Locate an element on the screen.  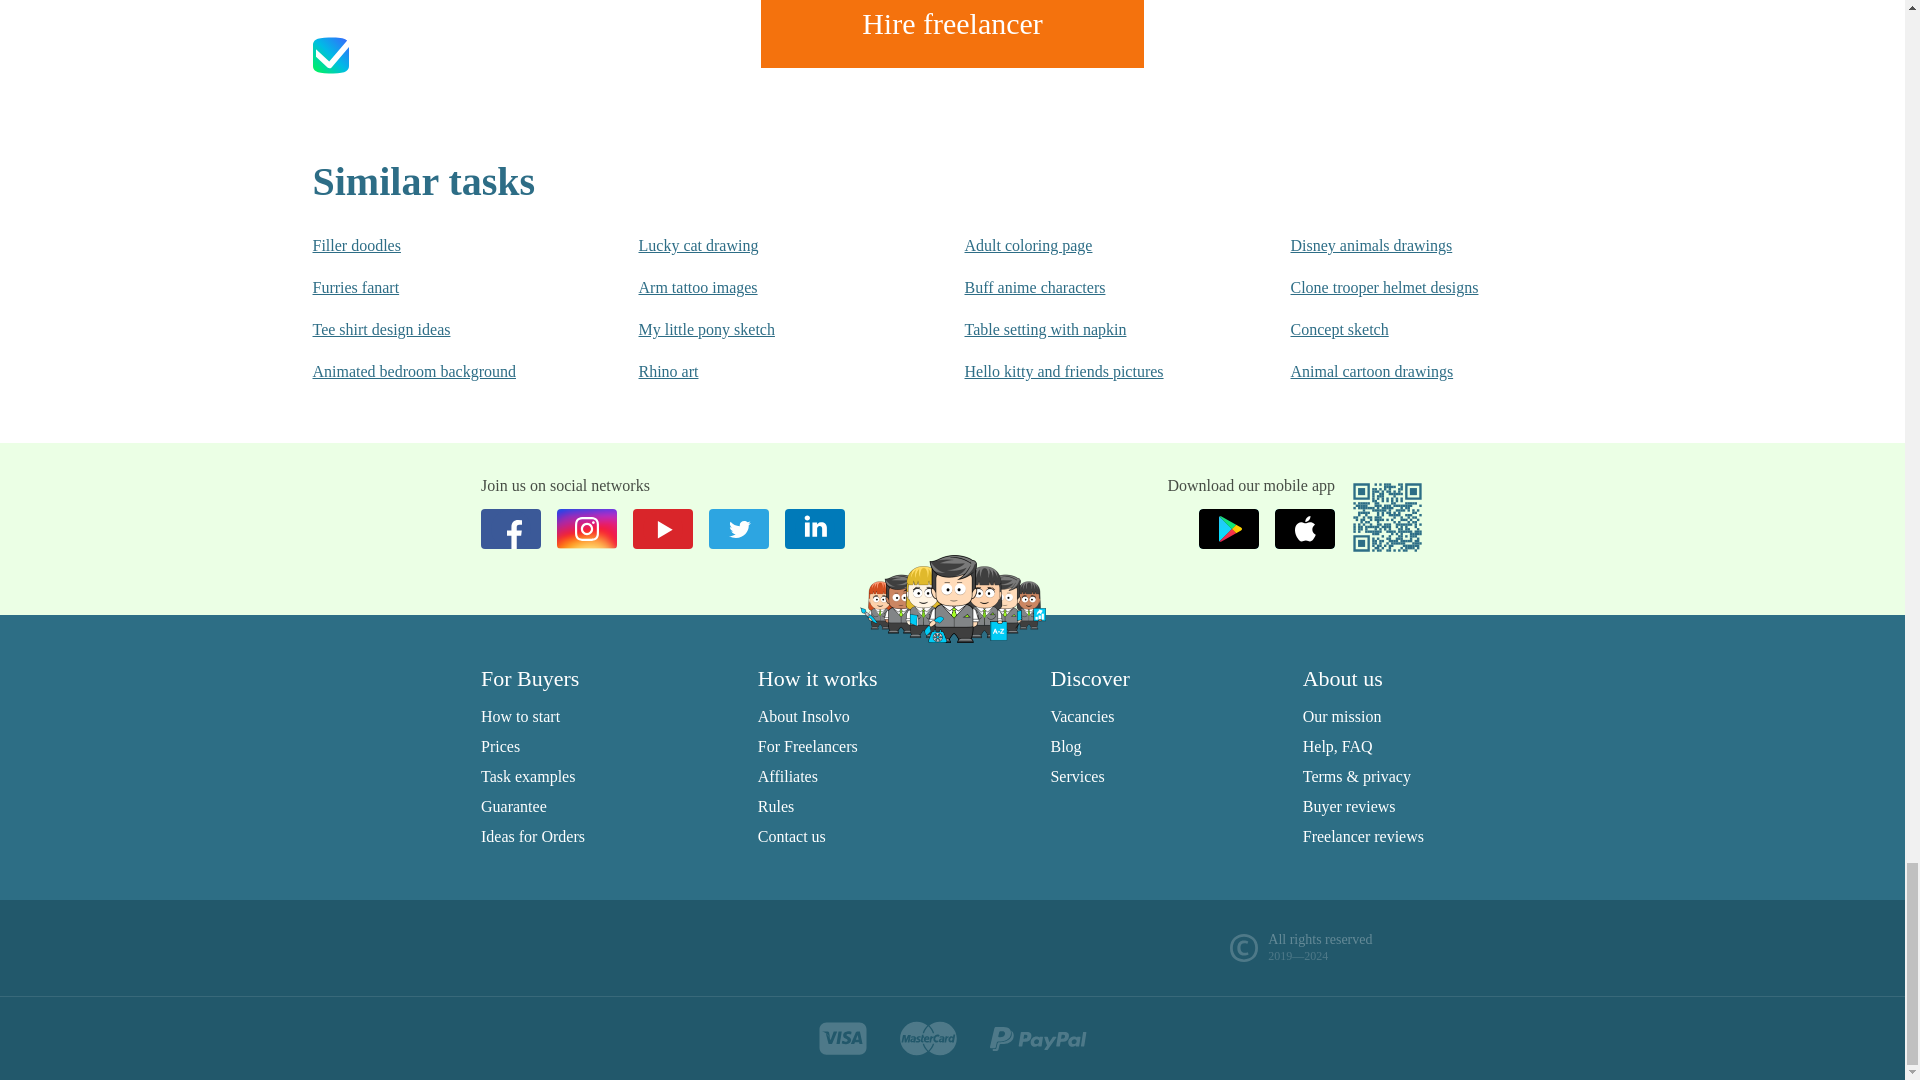
About Insolvo is located at coordinates (804, 716).